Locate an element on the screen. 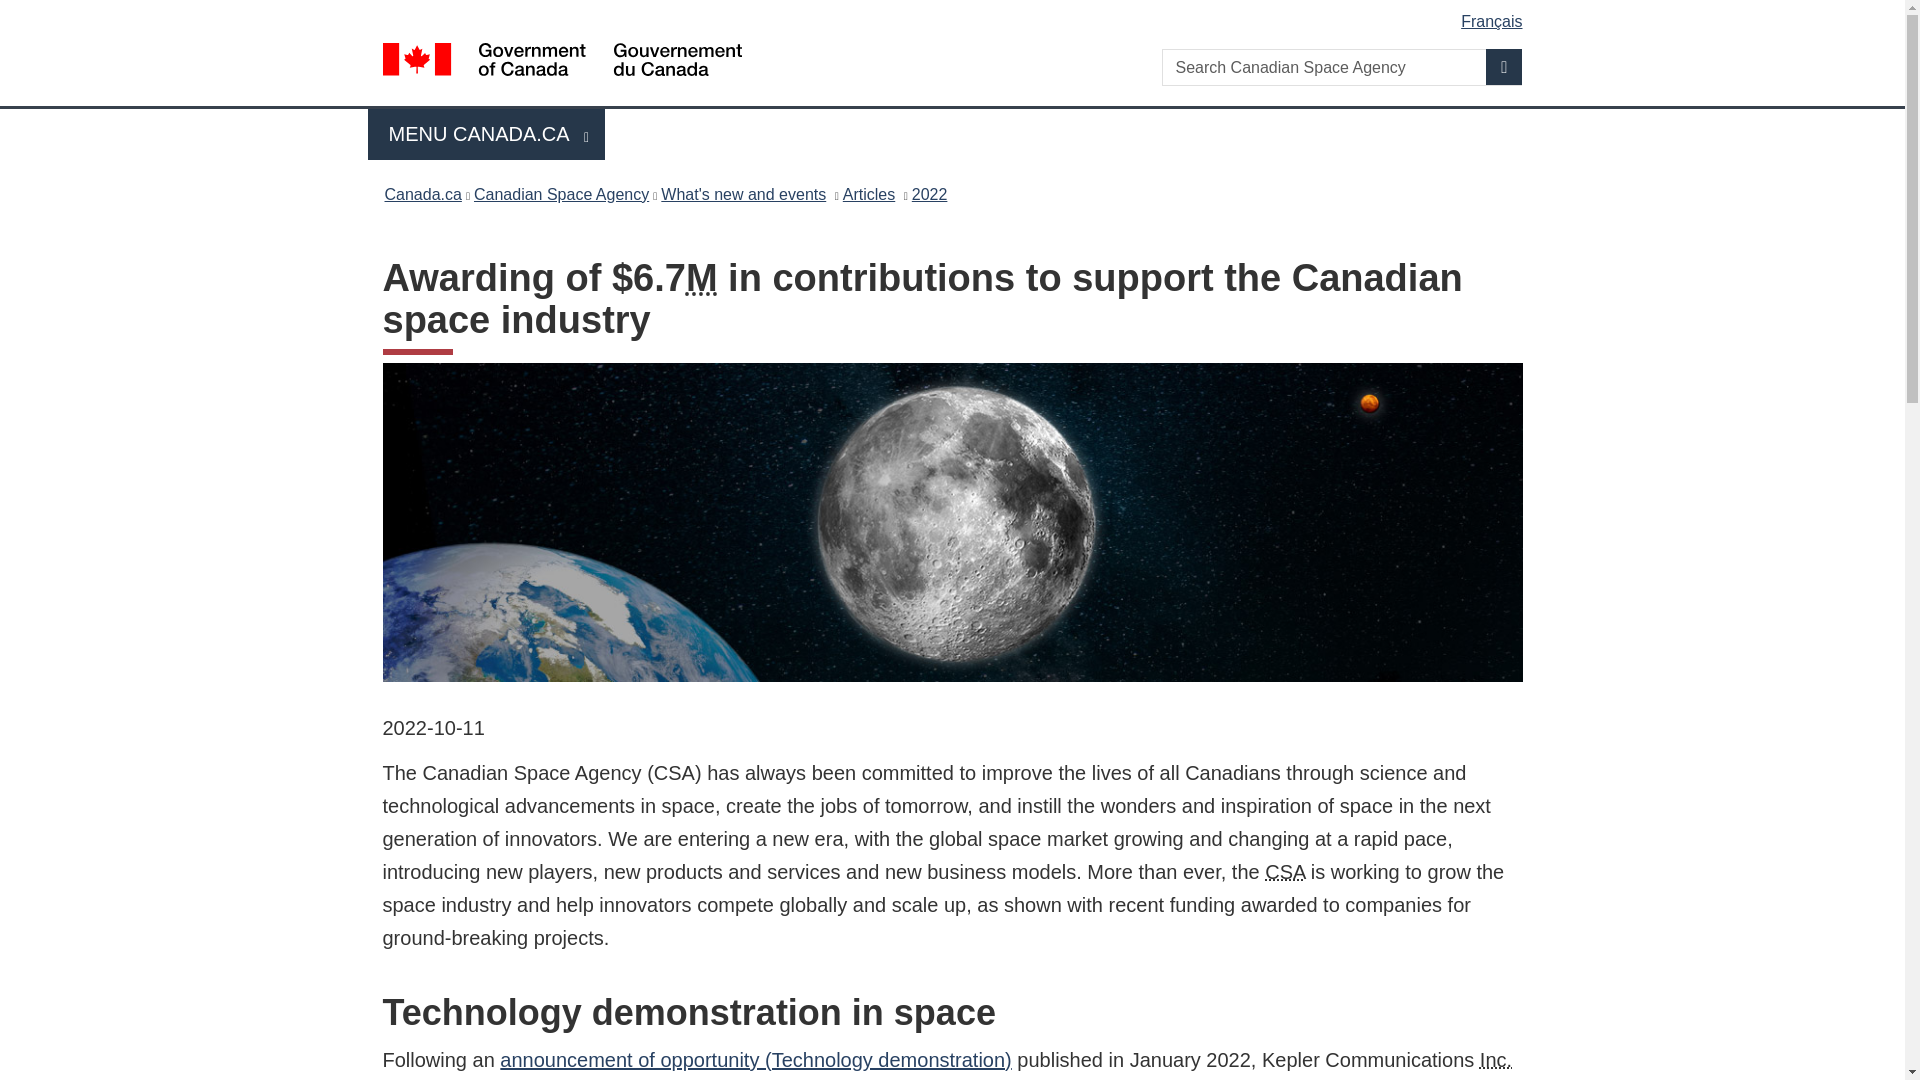  Articles is located at coordinates (868, 194).